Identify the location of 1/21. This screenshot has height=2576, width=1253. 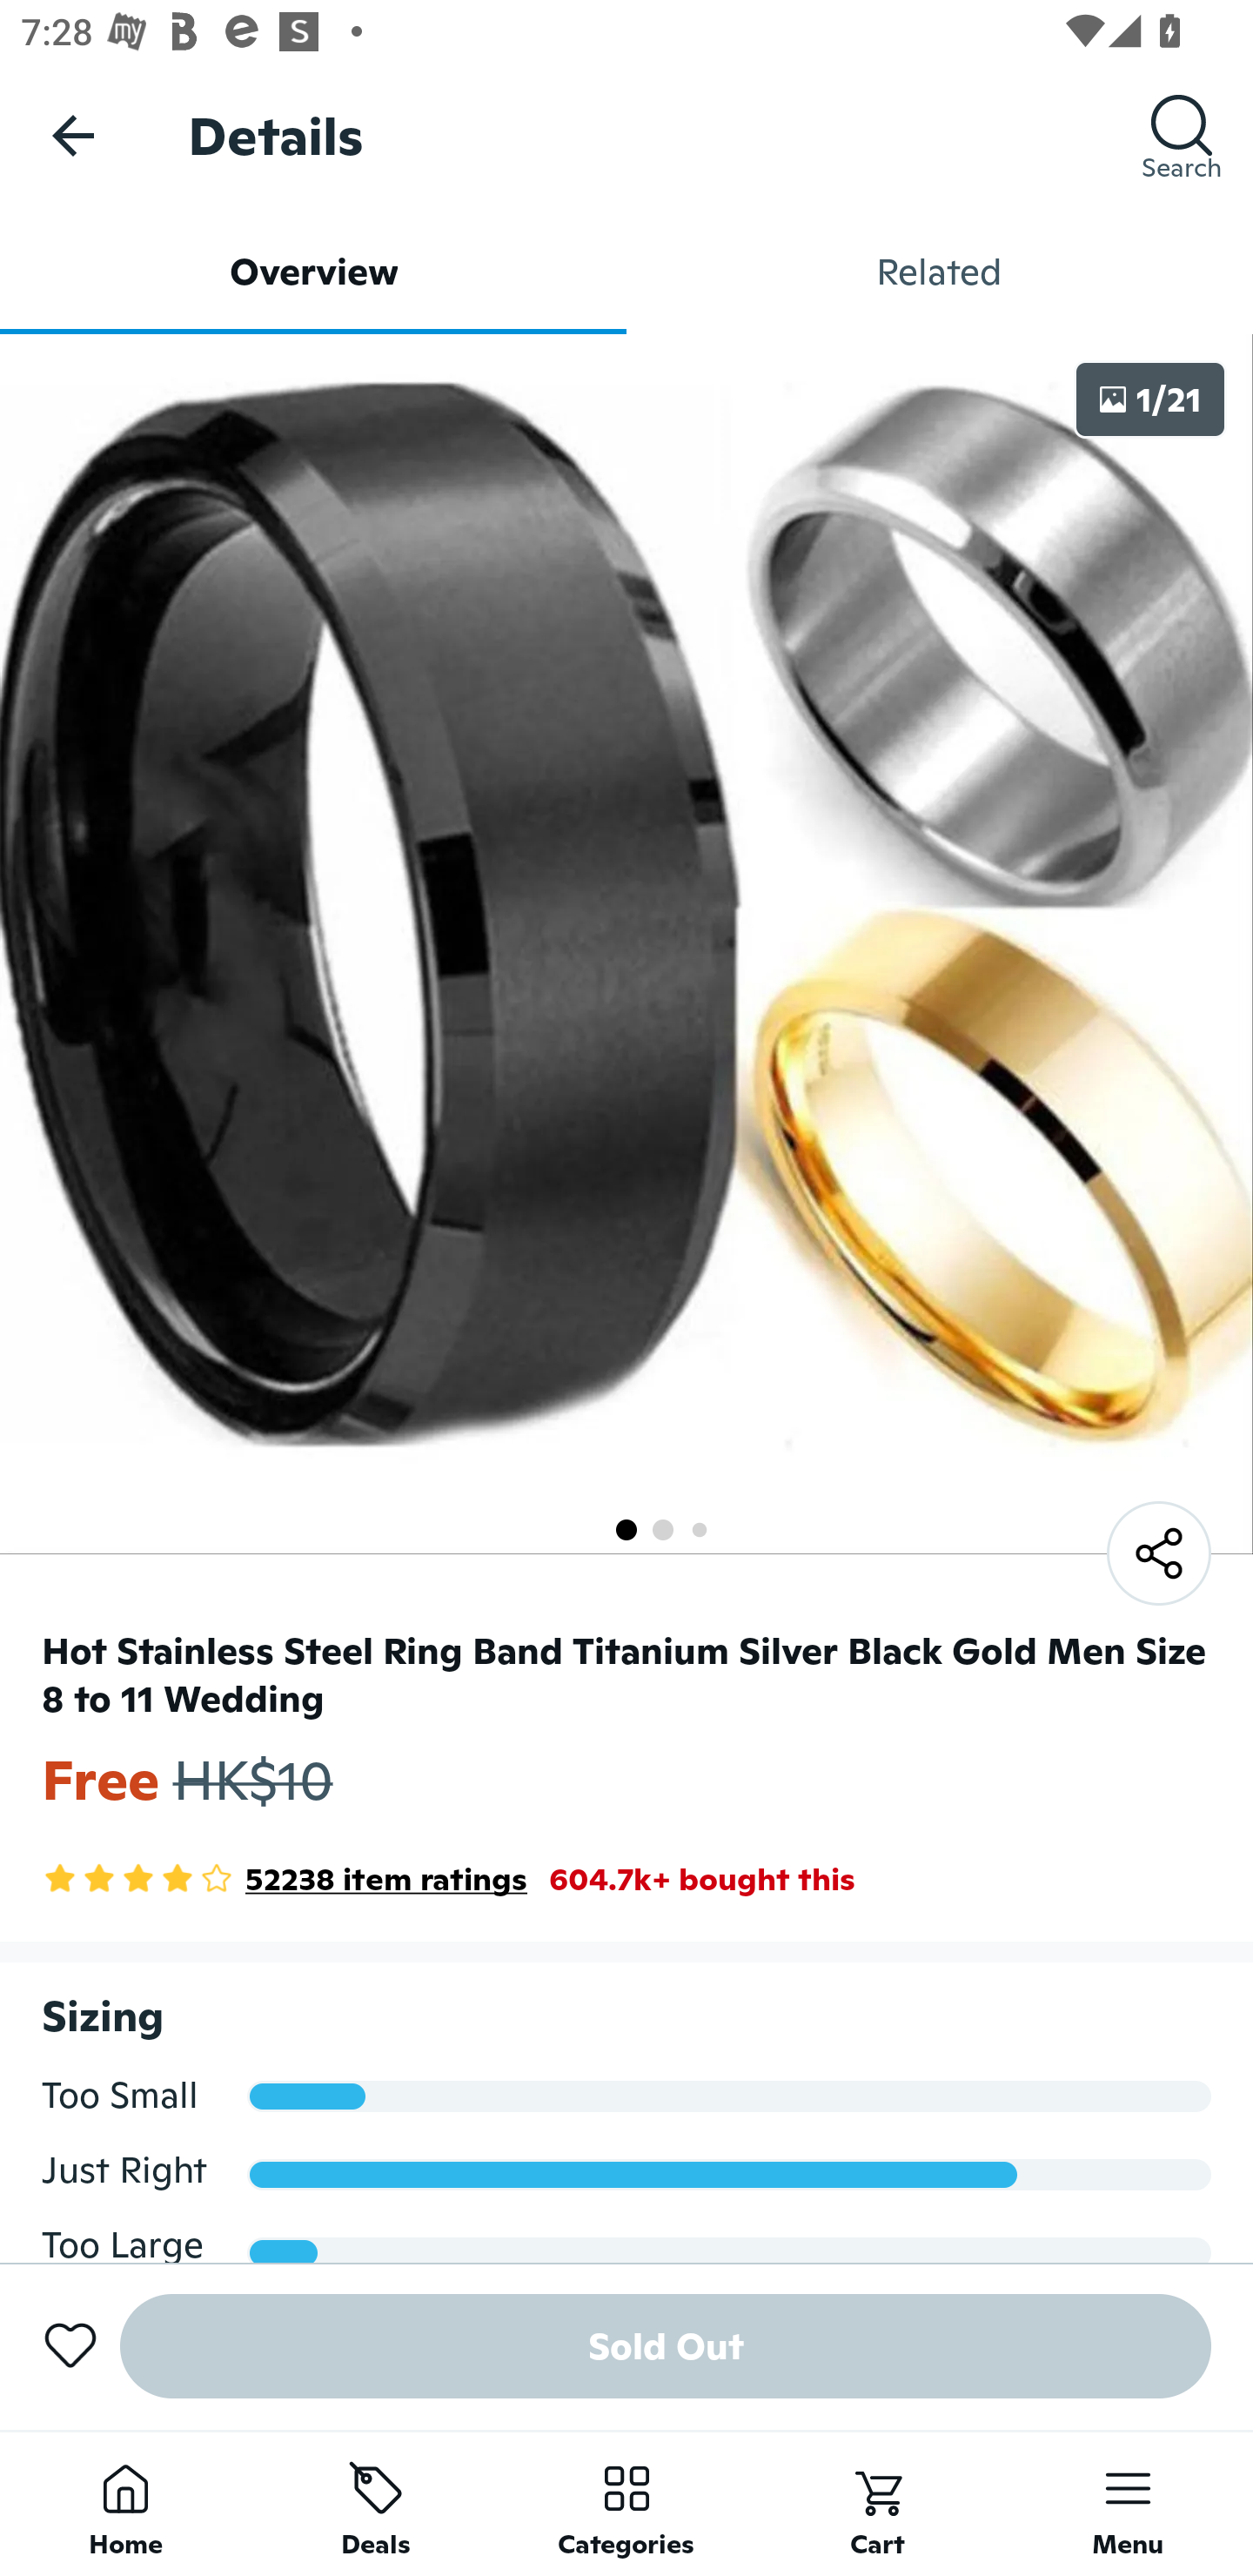
(1150, 399).